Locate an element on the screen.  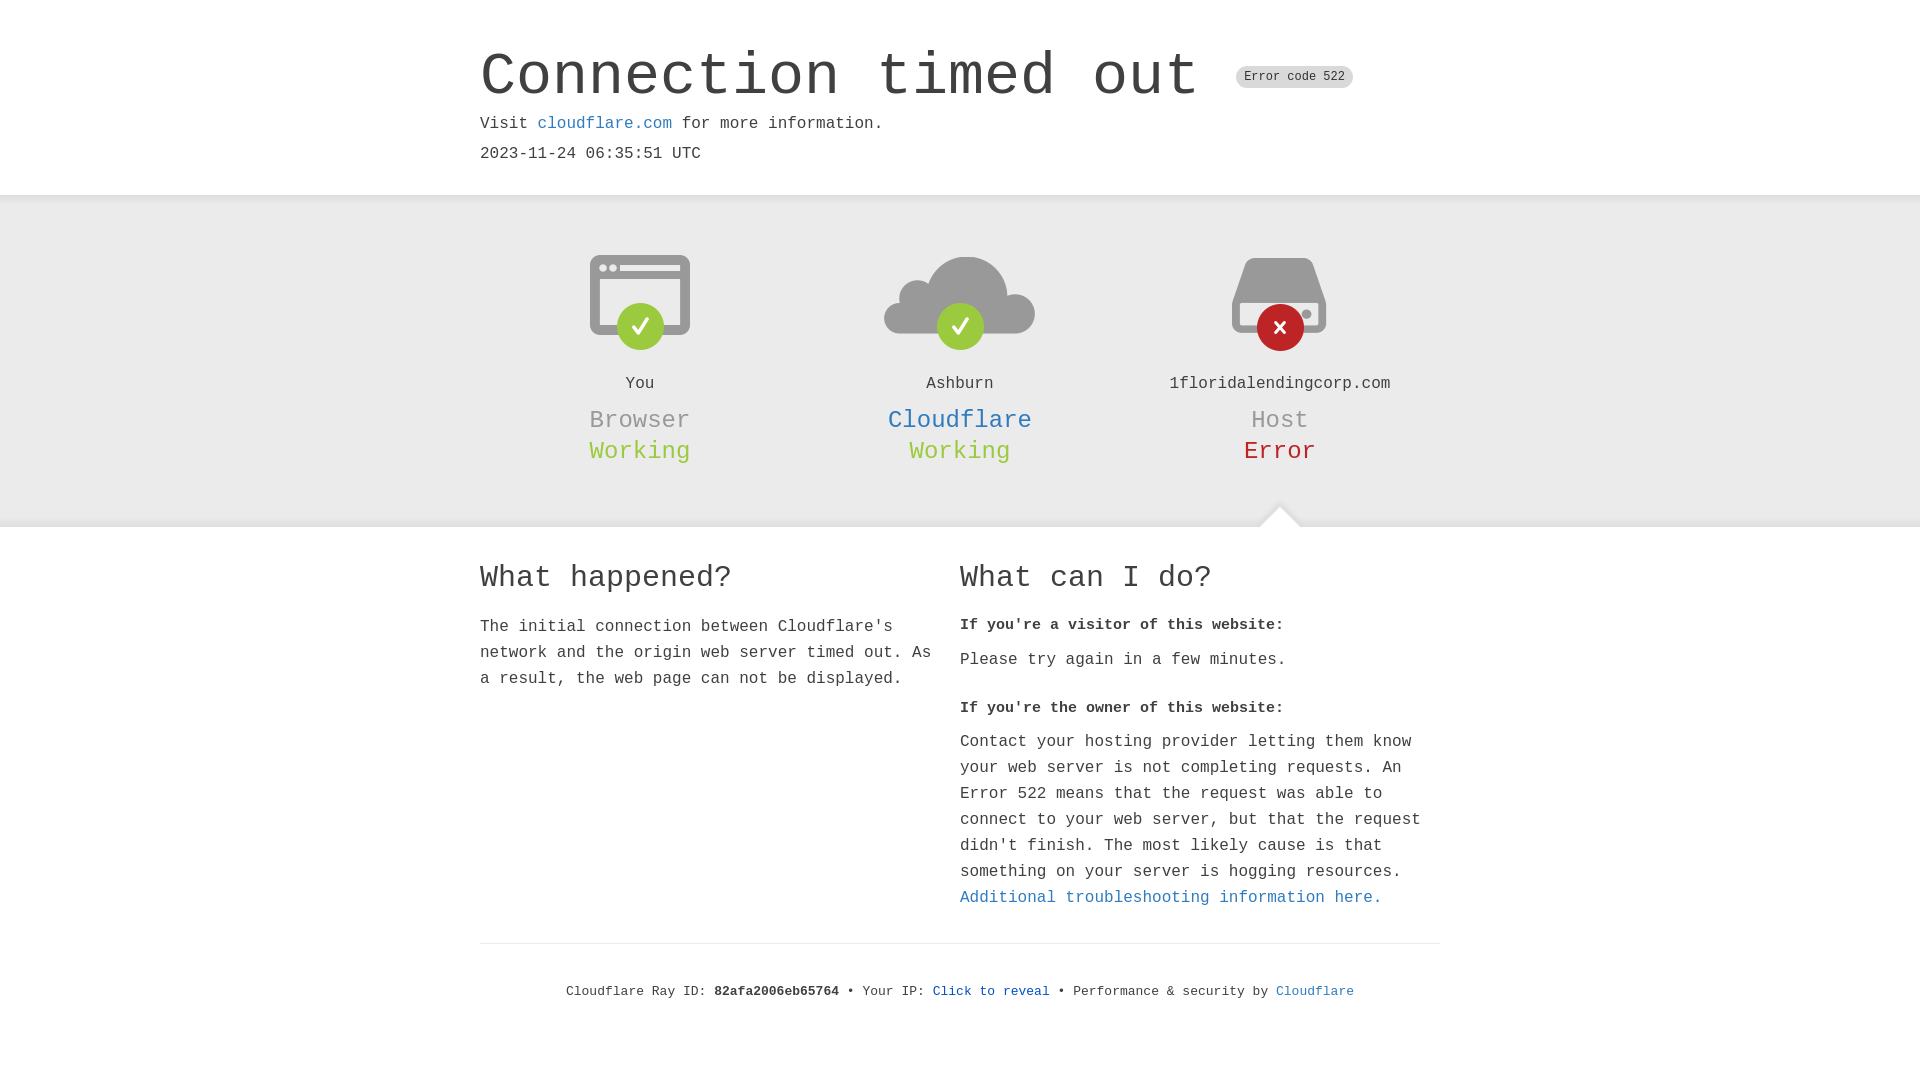
cloudflare.com is located at coordinates (605, 124).